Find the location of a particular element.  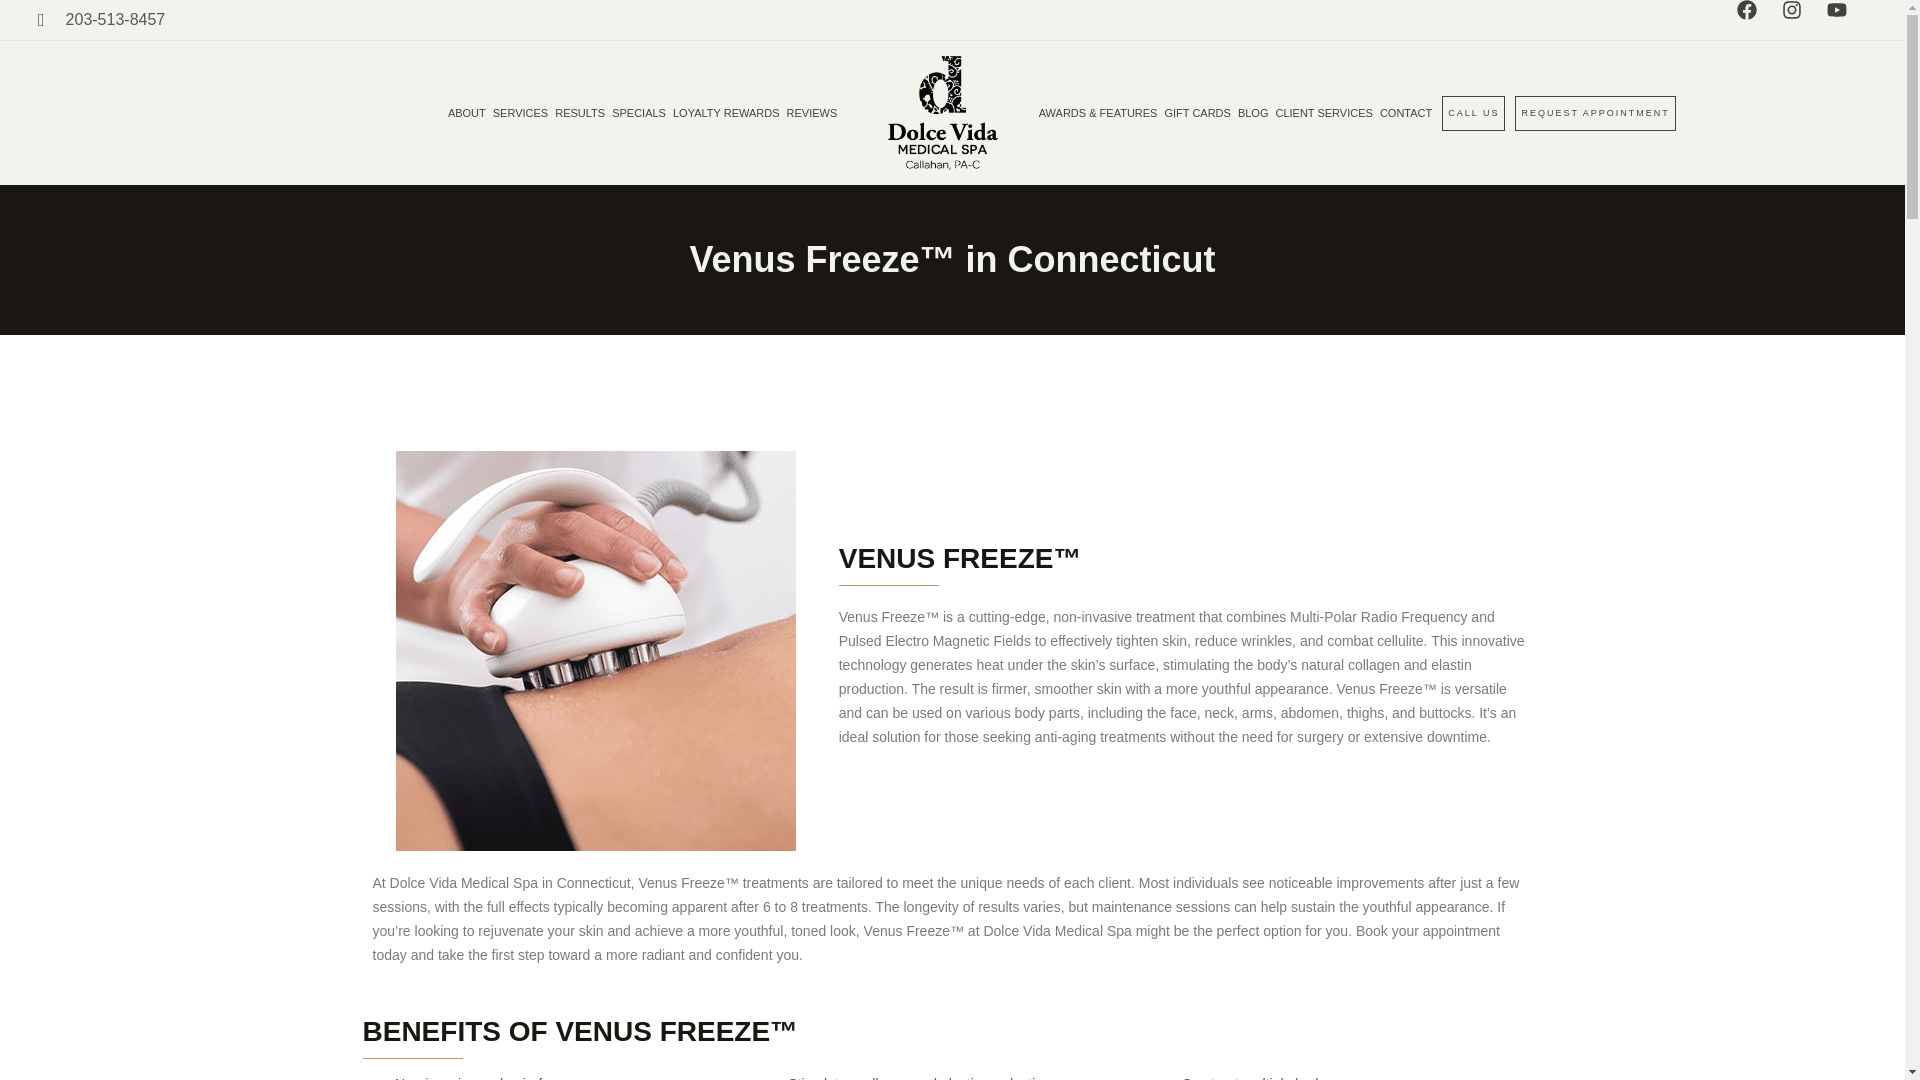

203-513-8457 is located at coordinates (102, 20).